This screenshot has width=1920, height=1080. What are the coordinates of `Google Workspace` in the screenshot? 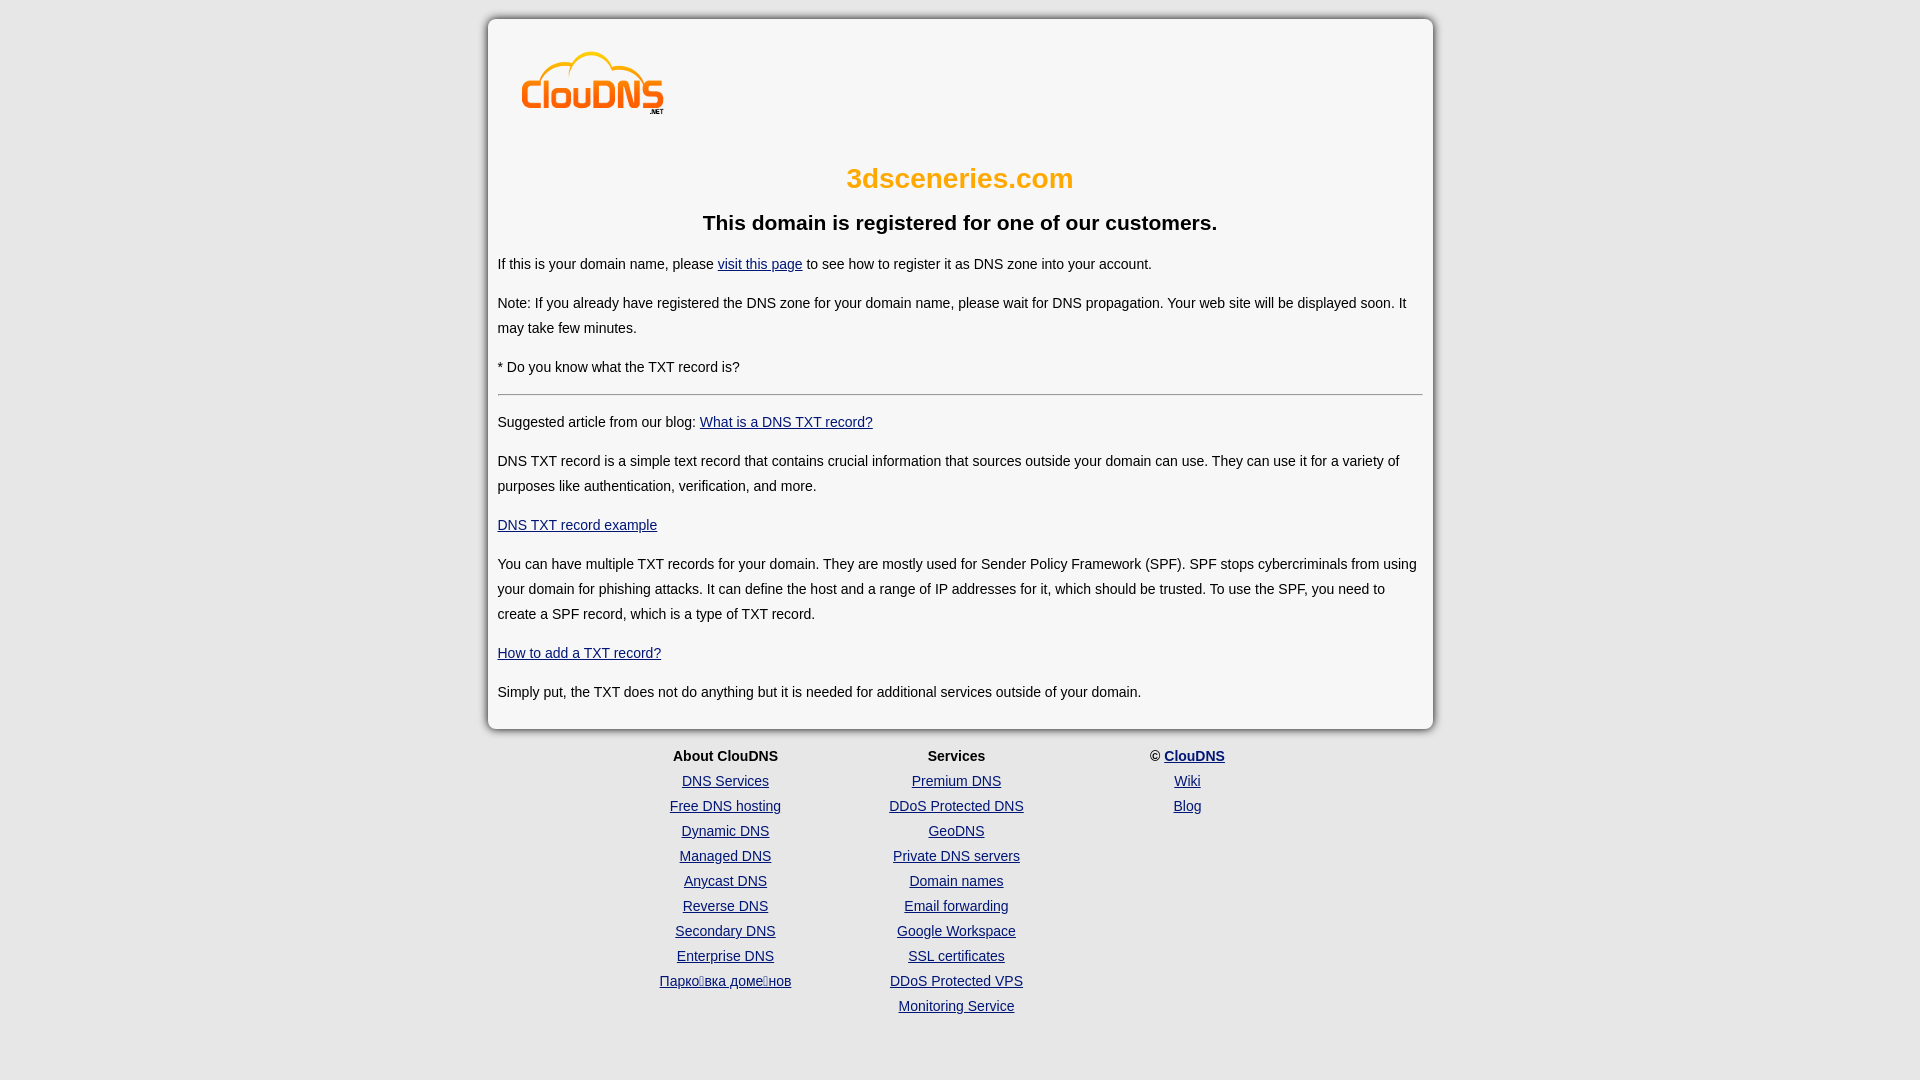 It's located at (956, 931).